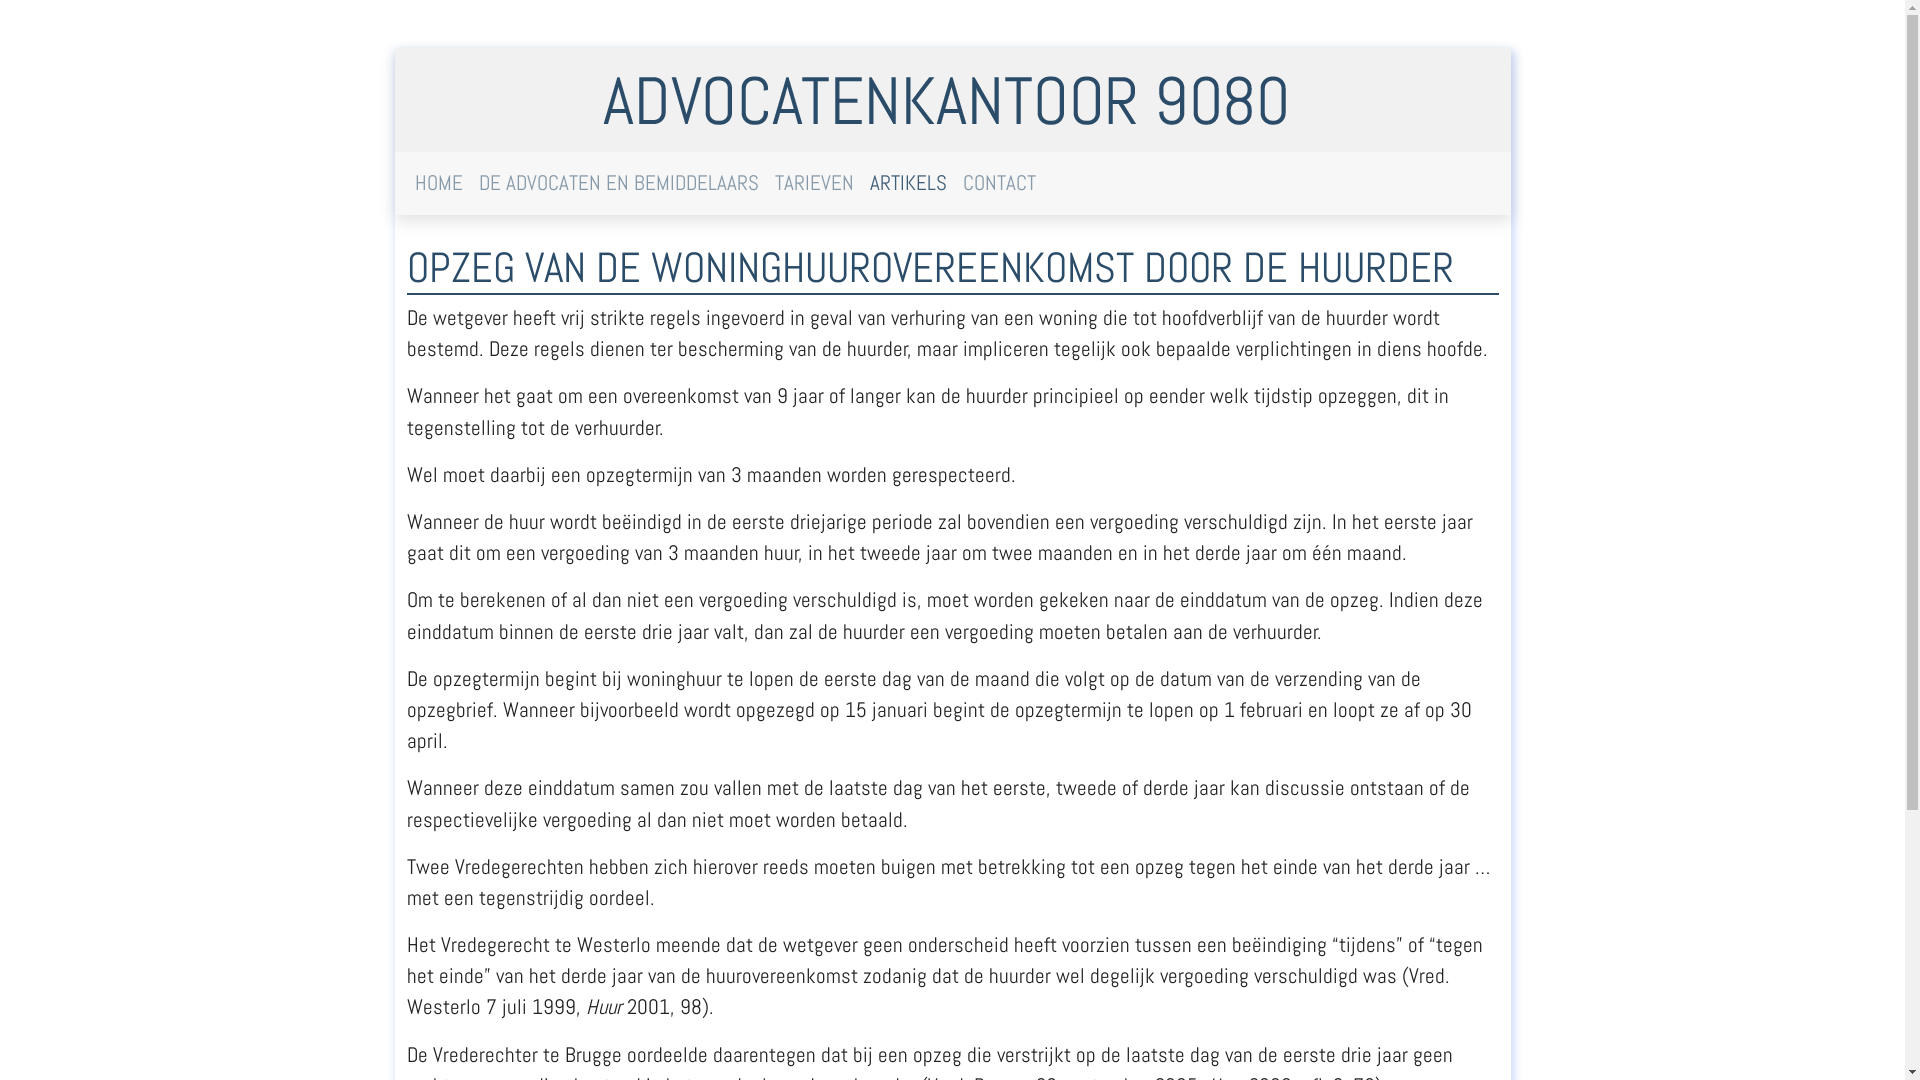  What do you see at coordinates (438, 184) in the screenshot?
I see `HOME` at bounding box center [438, 184].